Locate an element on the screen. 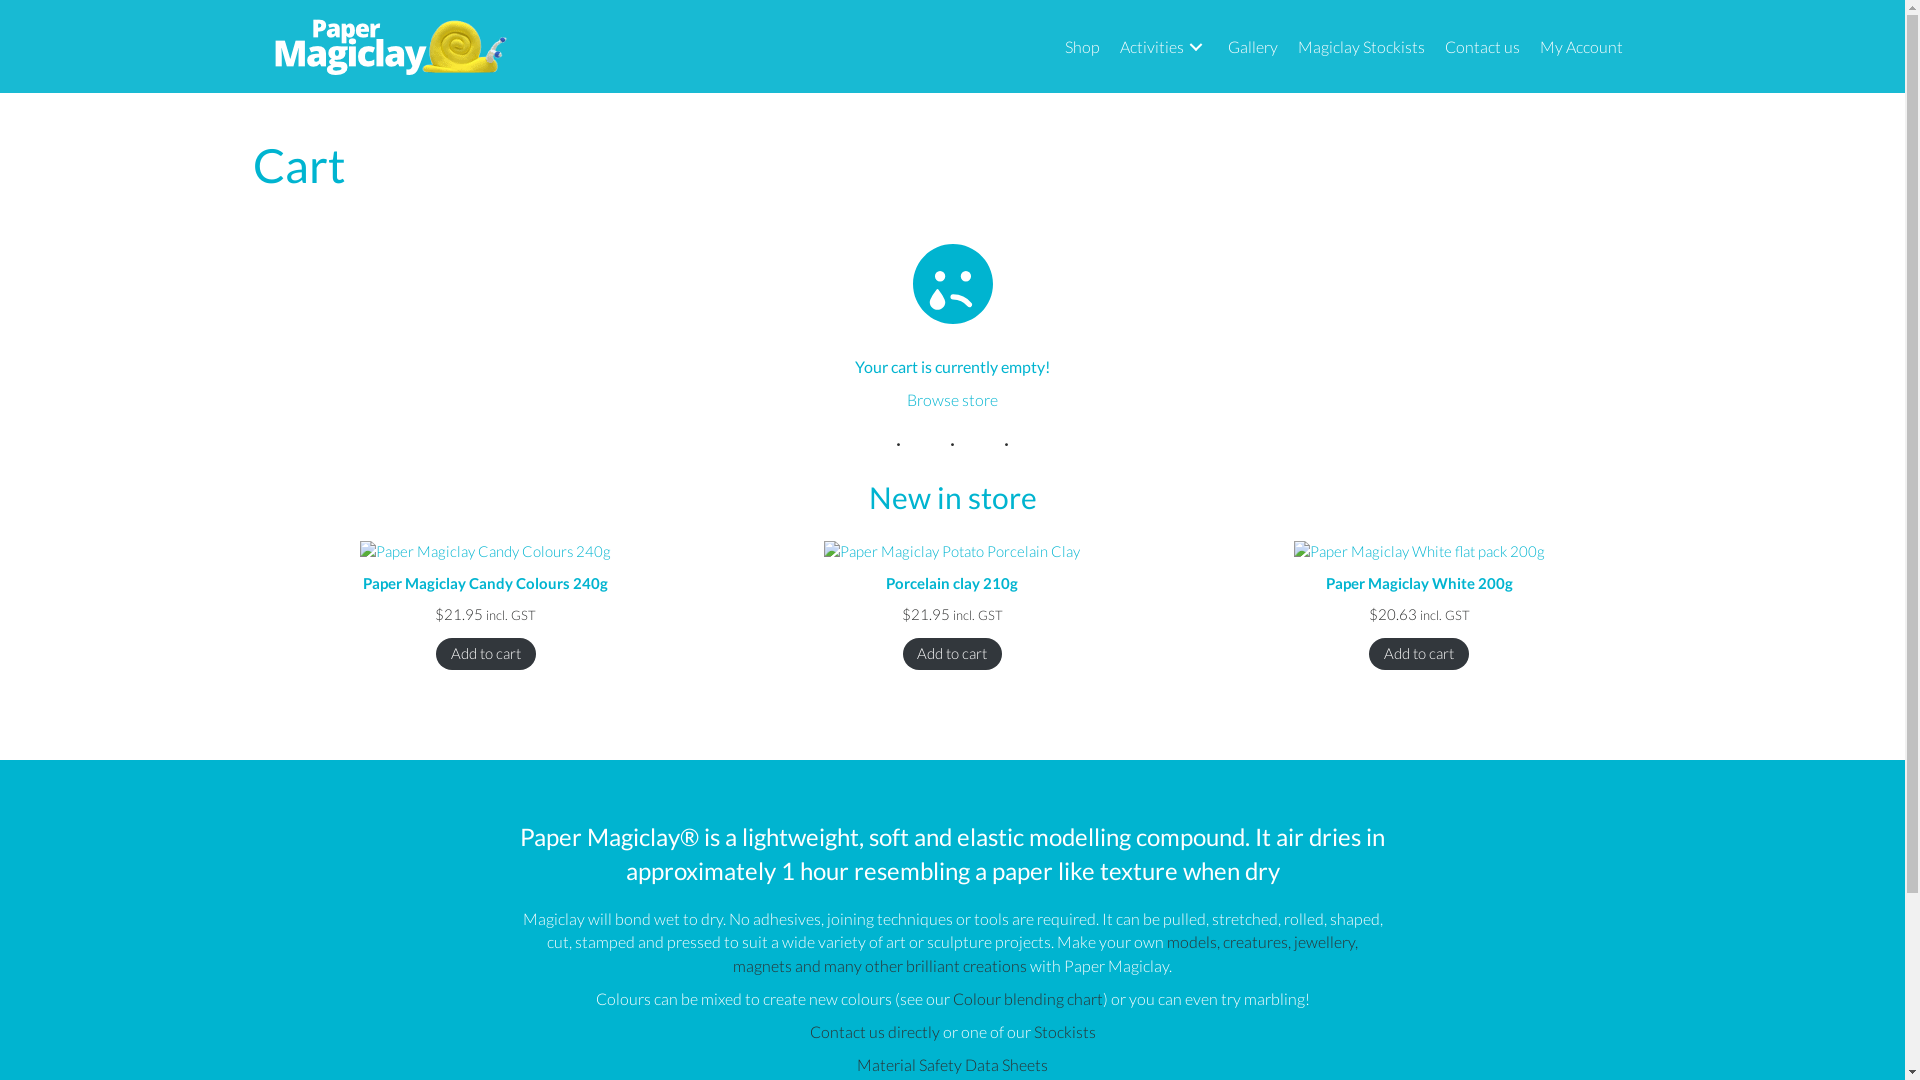 The image size is (1920, 1080). Shop is located at coordinates (1082, 46).